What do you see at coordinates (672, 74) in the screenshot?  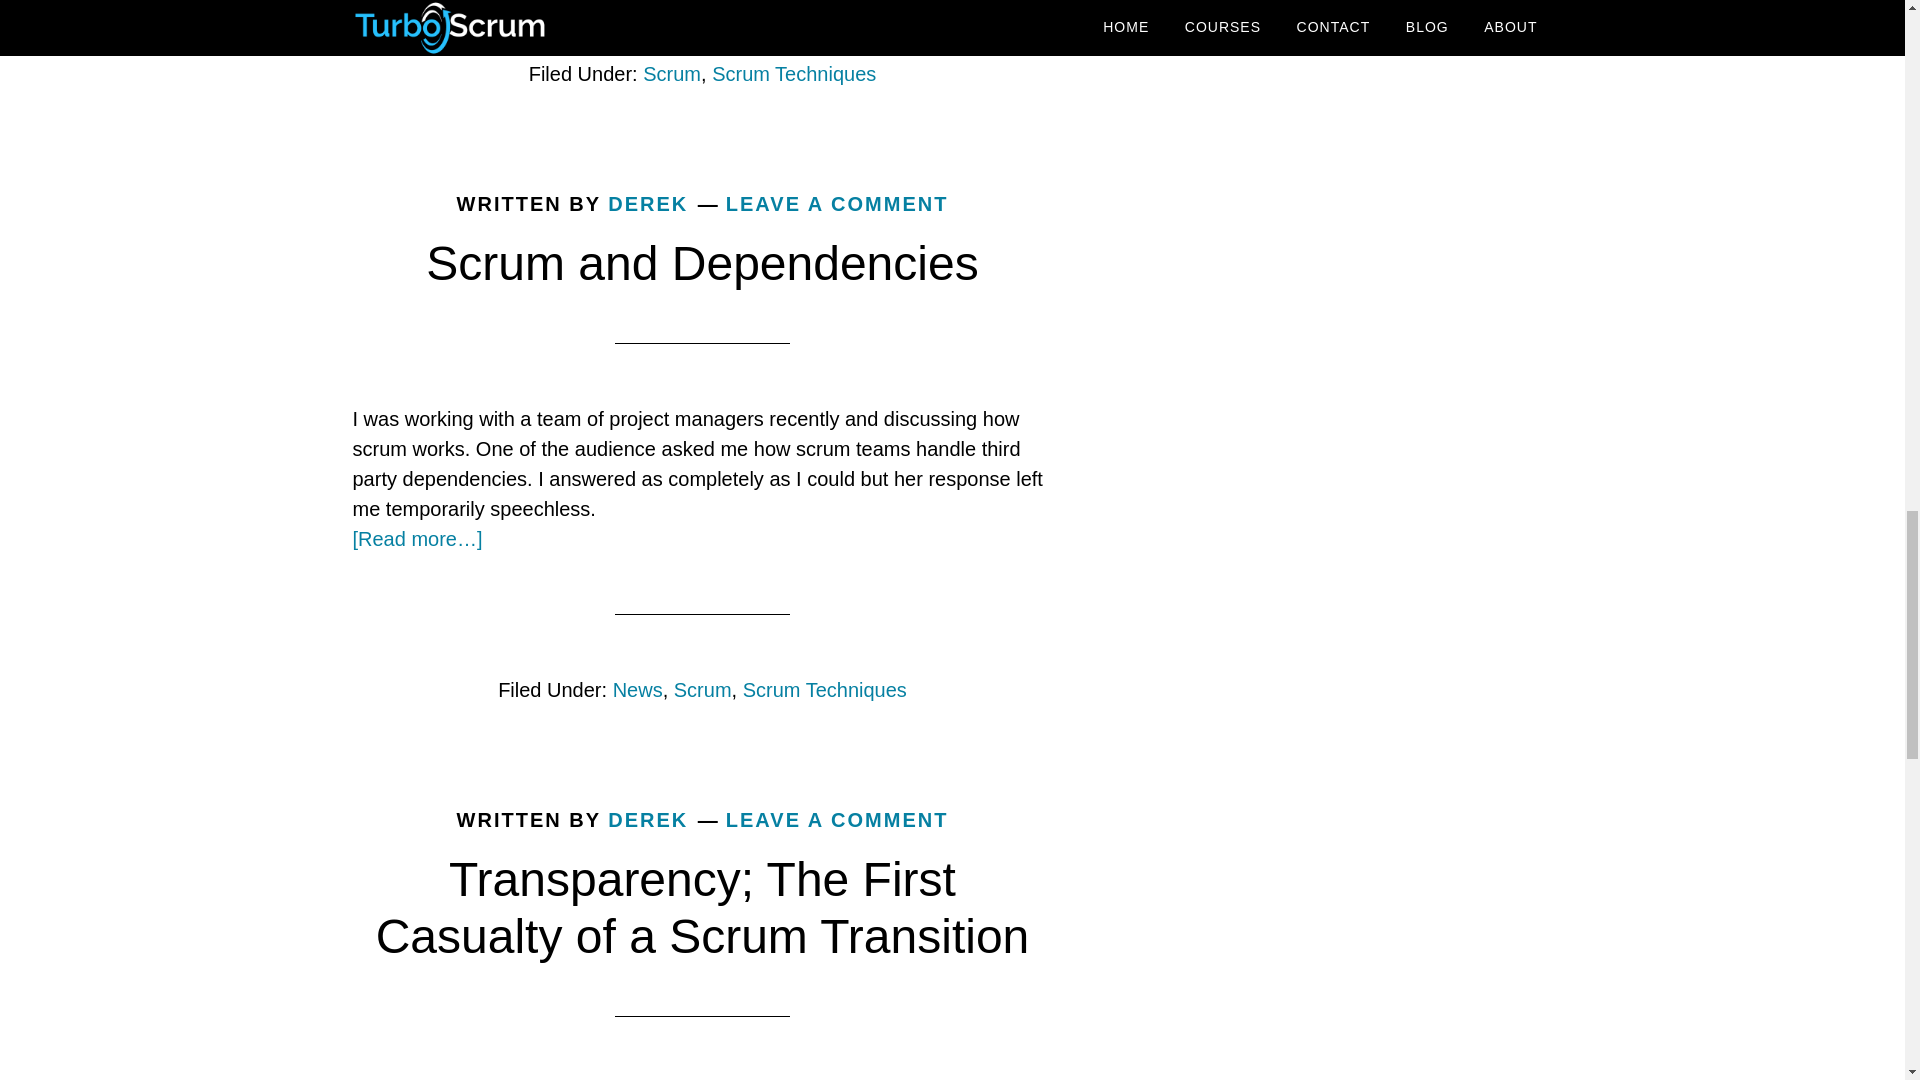 I see `Scrum` at bounding box center [672, 74].